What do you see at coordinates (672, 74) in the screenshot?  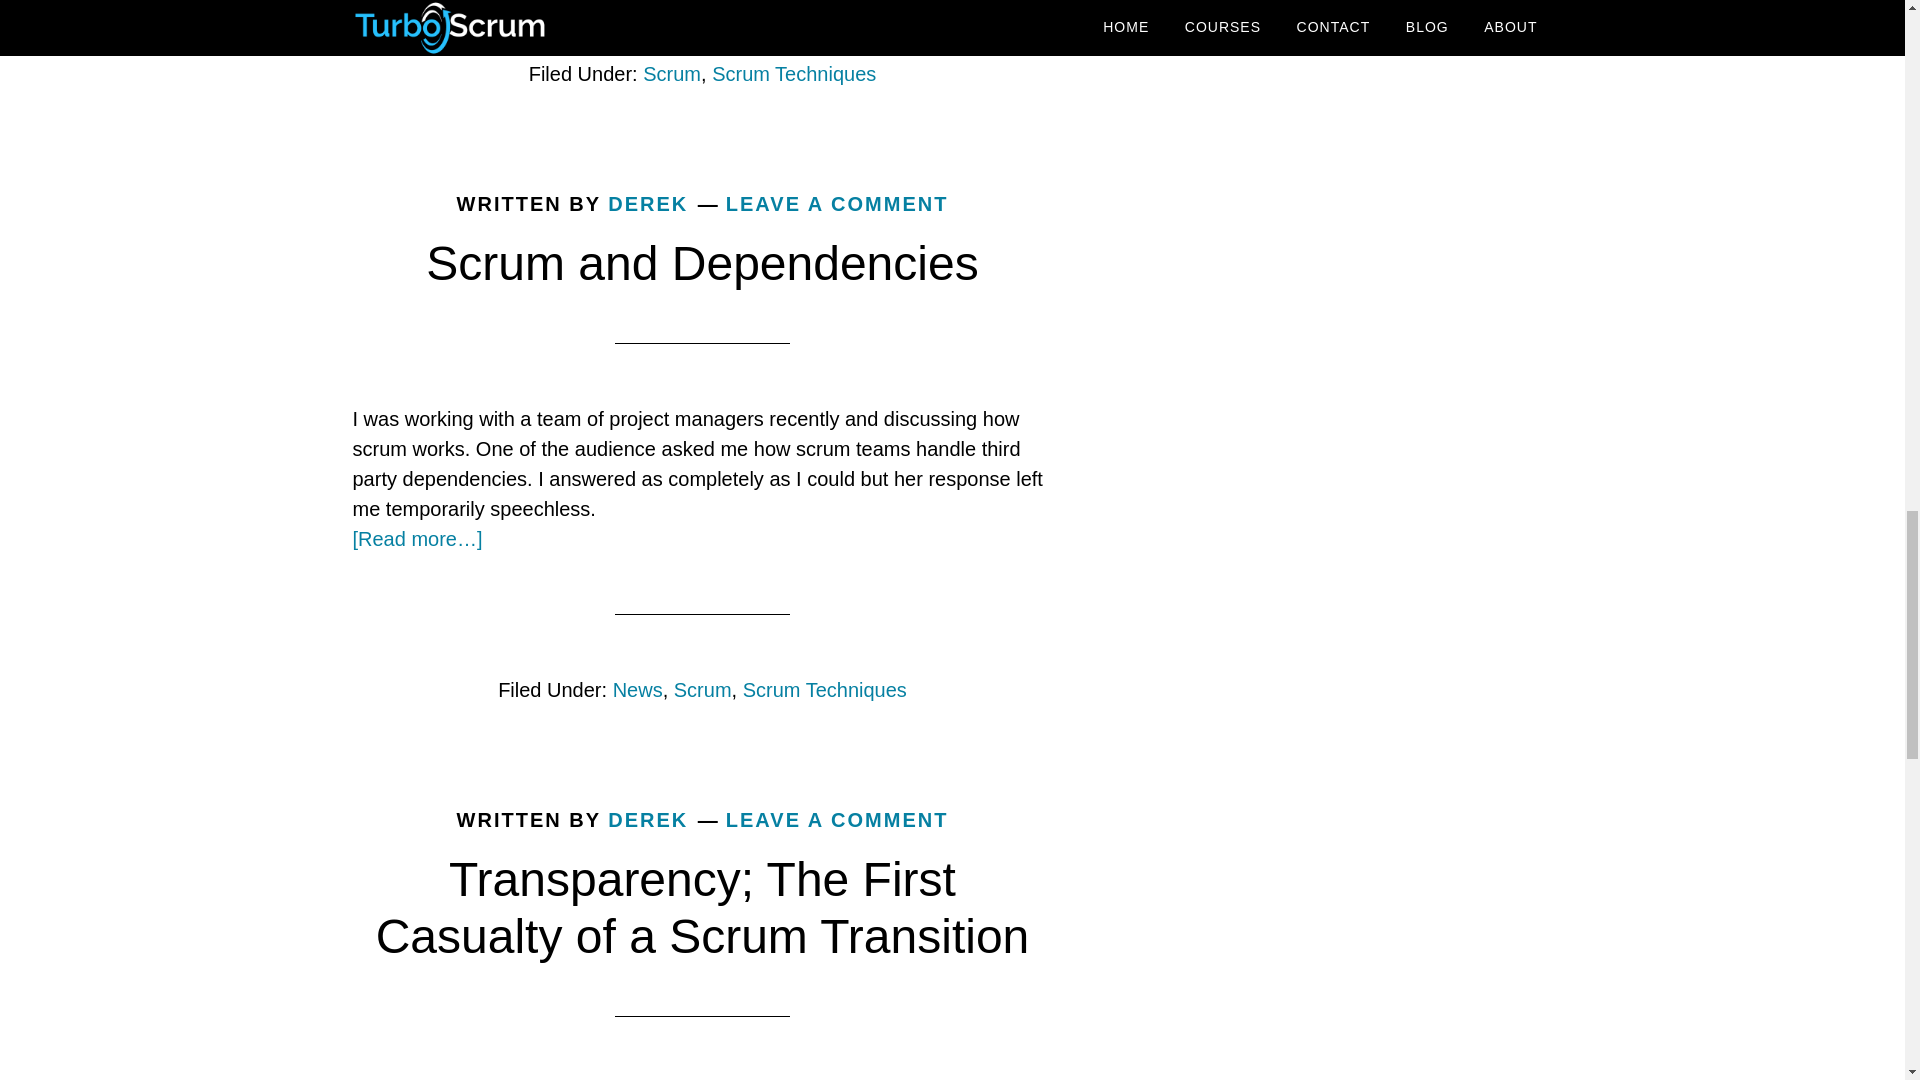 I see `Scrum` at bounding box center [672, 74].